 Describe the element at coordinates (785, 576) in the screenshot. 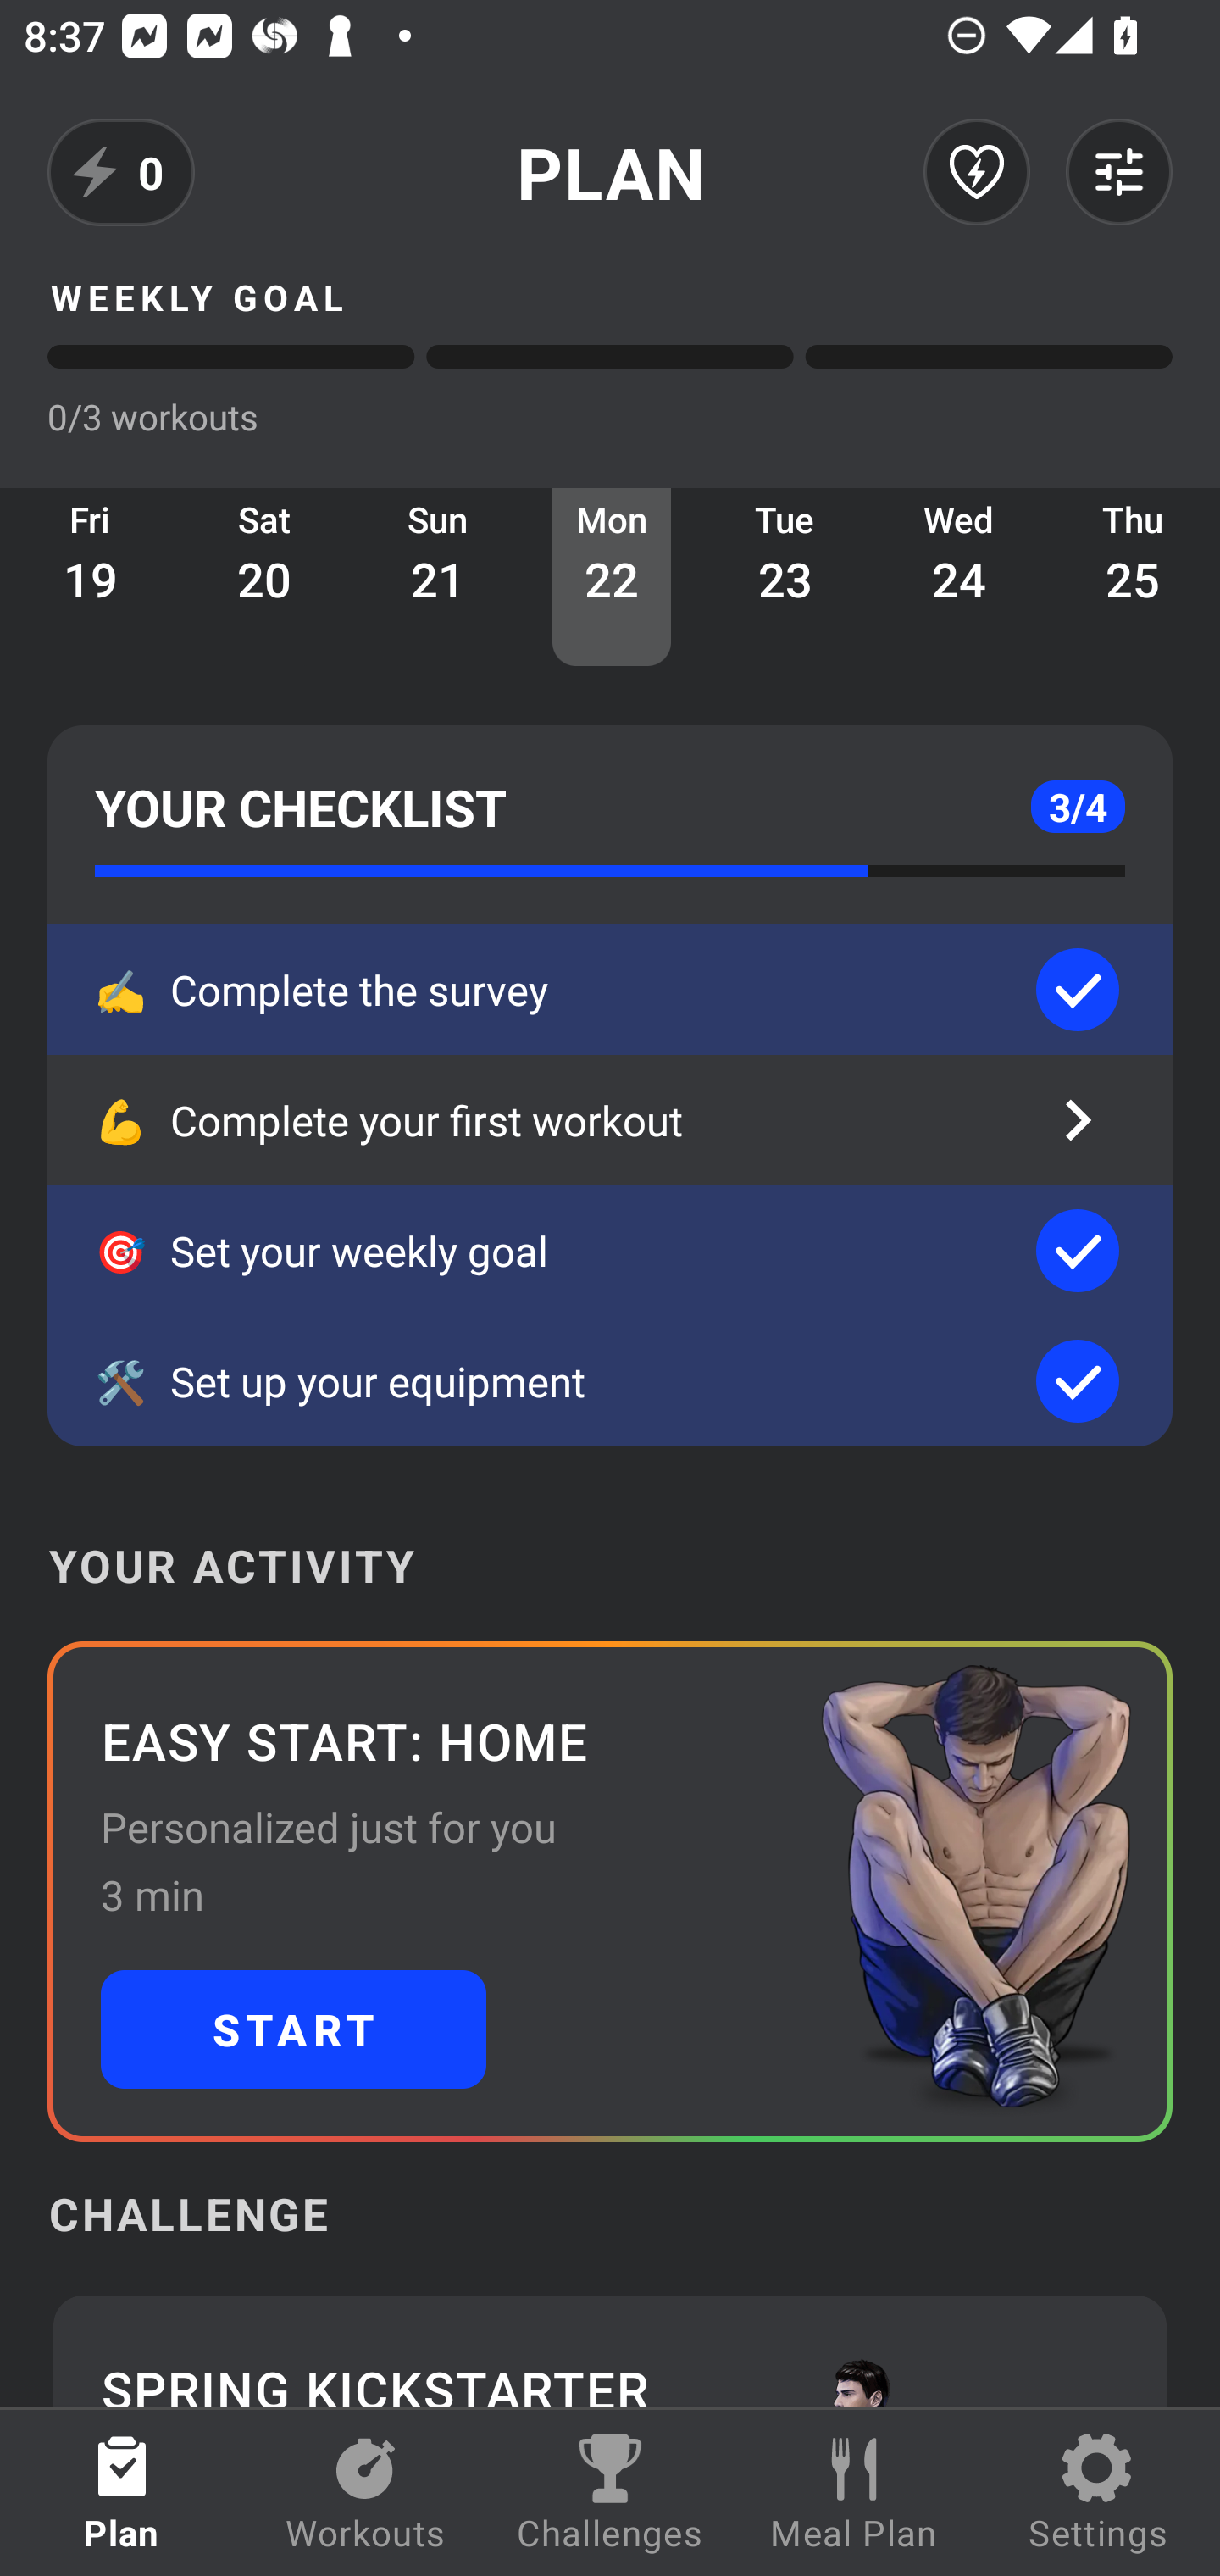

I see `Tue 23` at that location.